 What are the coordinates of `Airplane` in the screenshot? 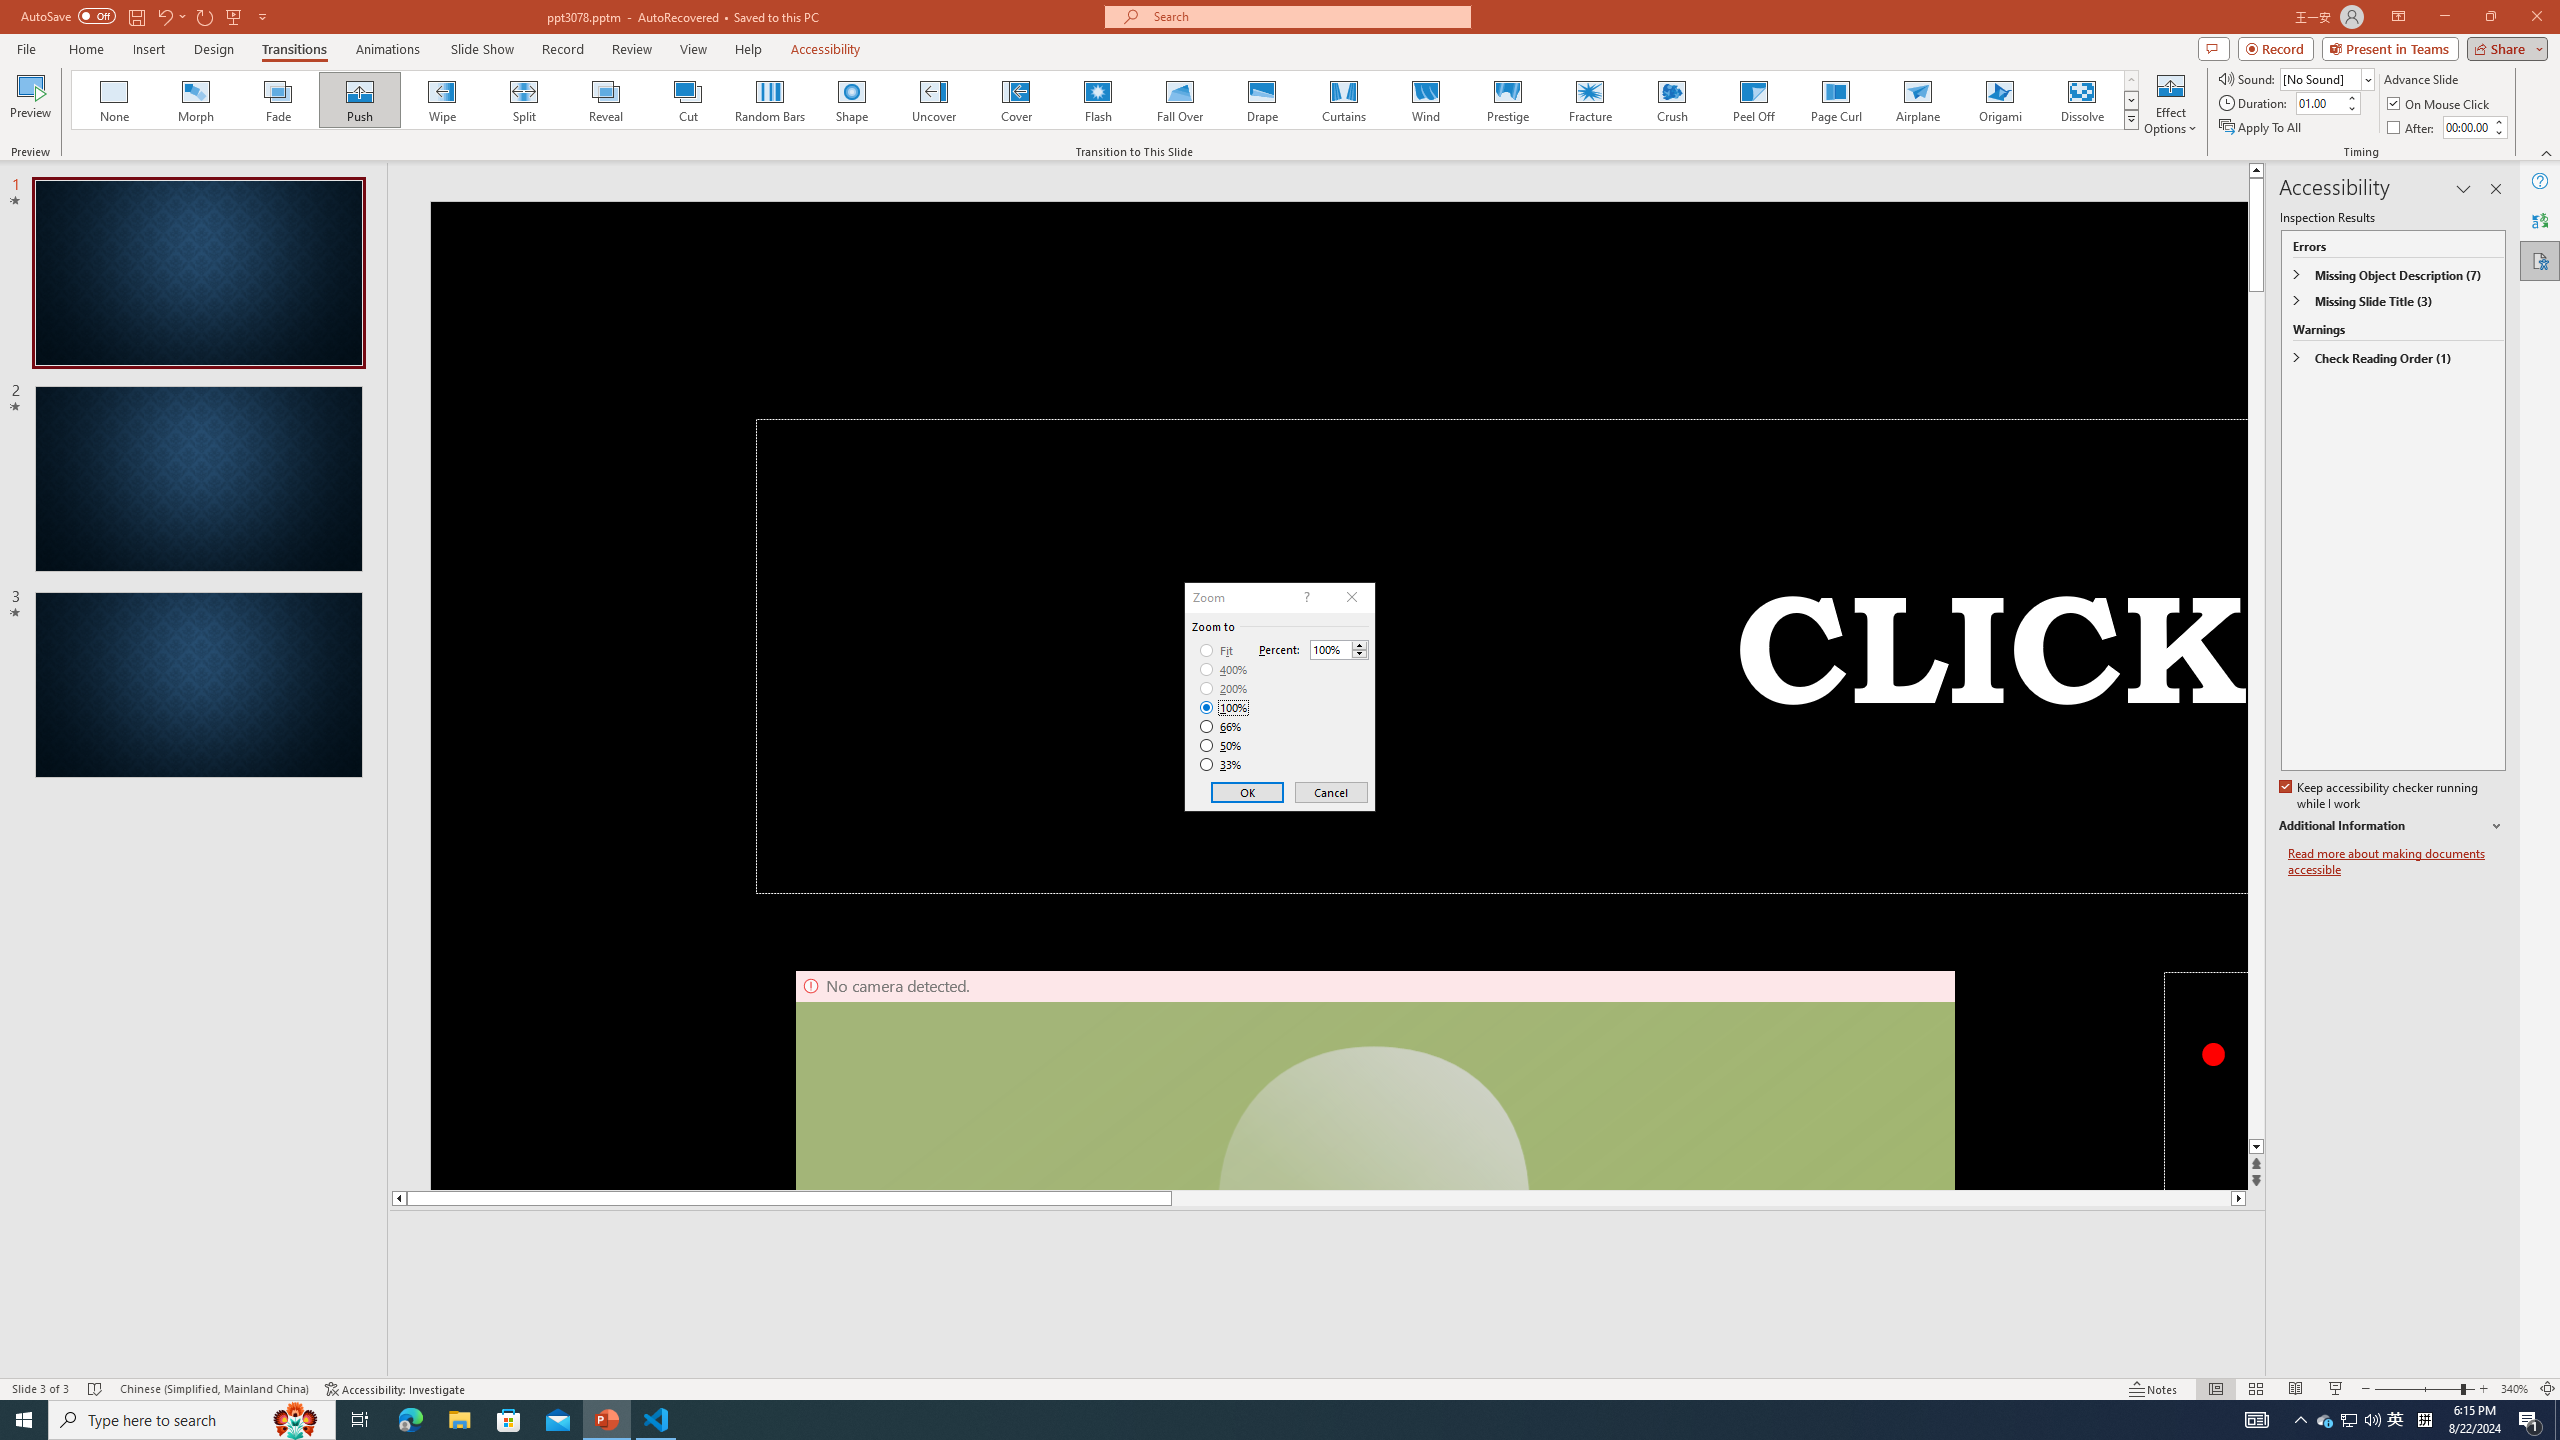 It's located at (1917, 100).